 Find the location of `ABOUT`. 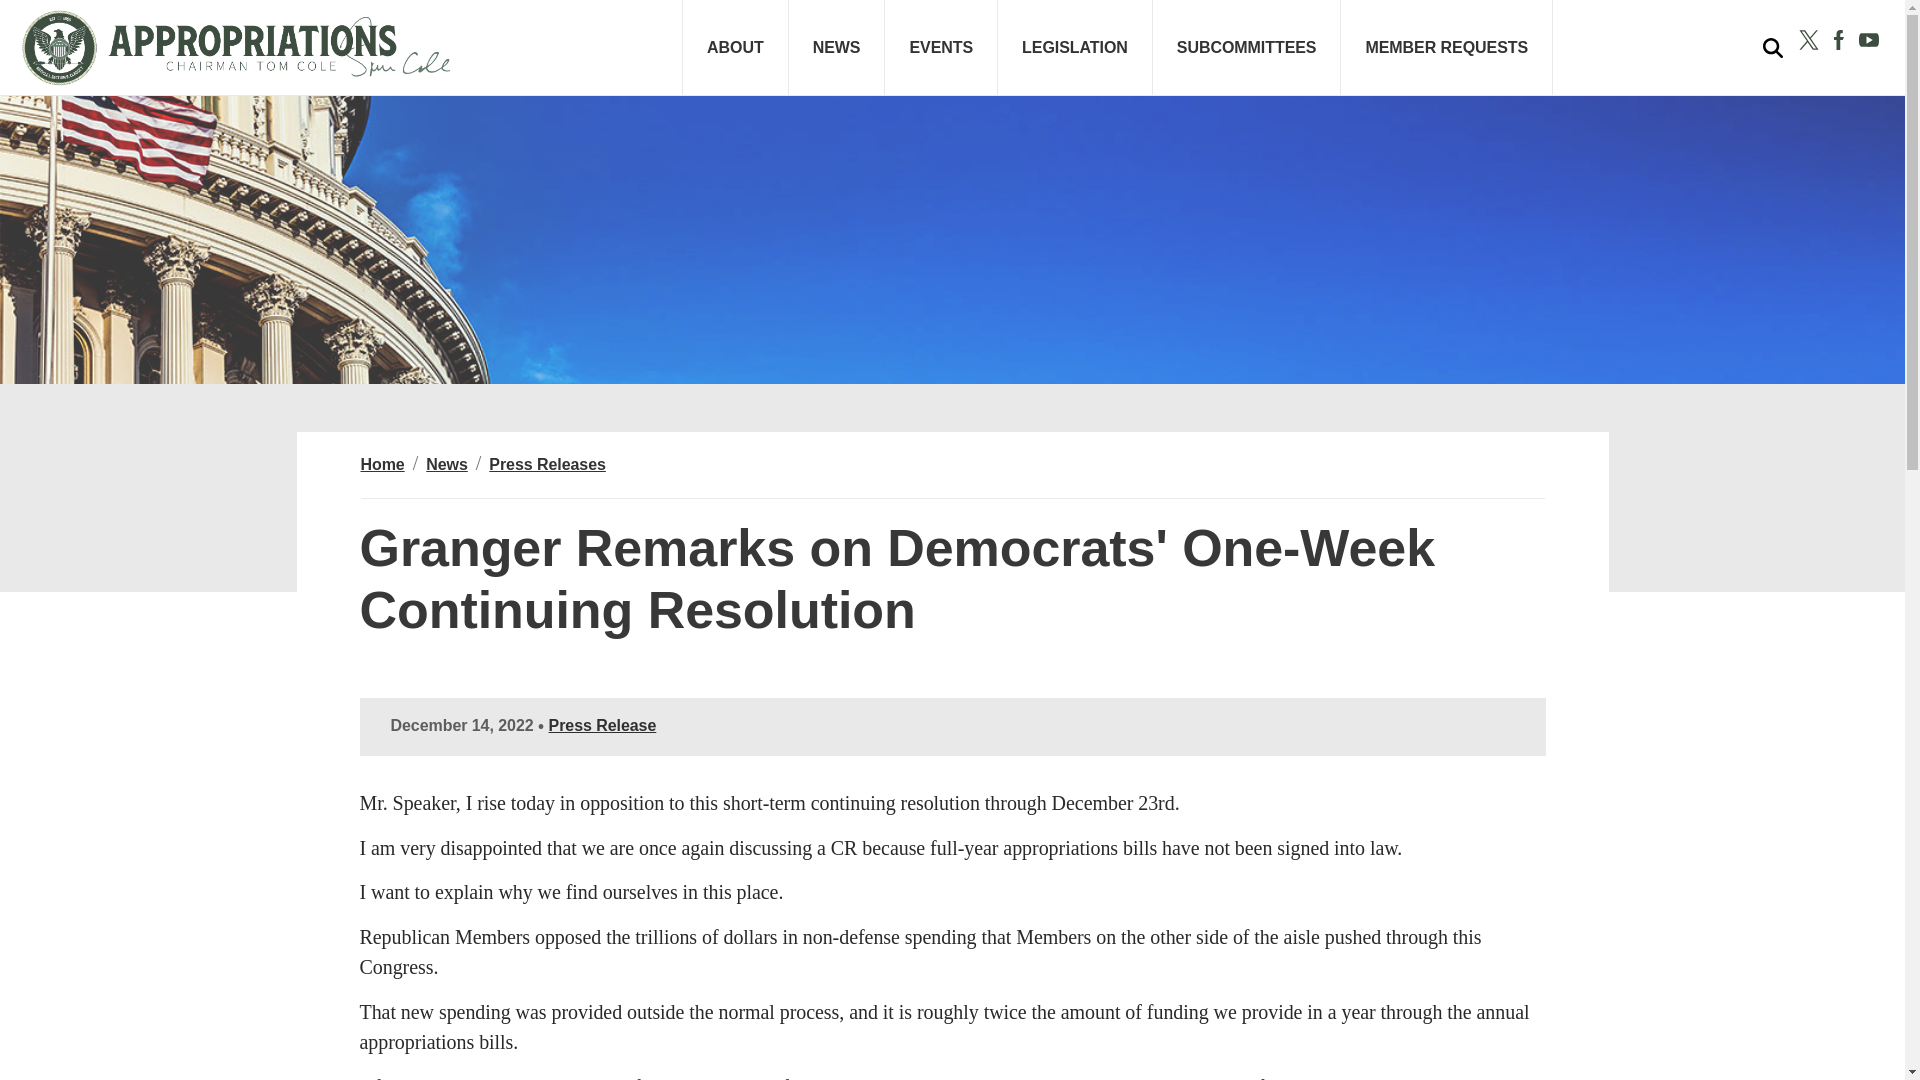

ABOUT is located at coordinates (735, 48).